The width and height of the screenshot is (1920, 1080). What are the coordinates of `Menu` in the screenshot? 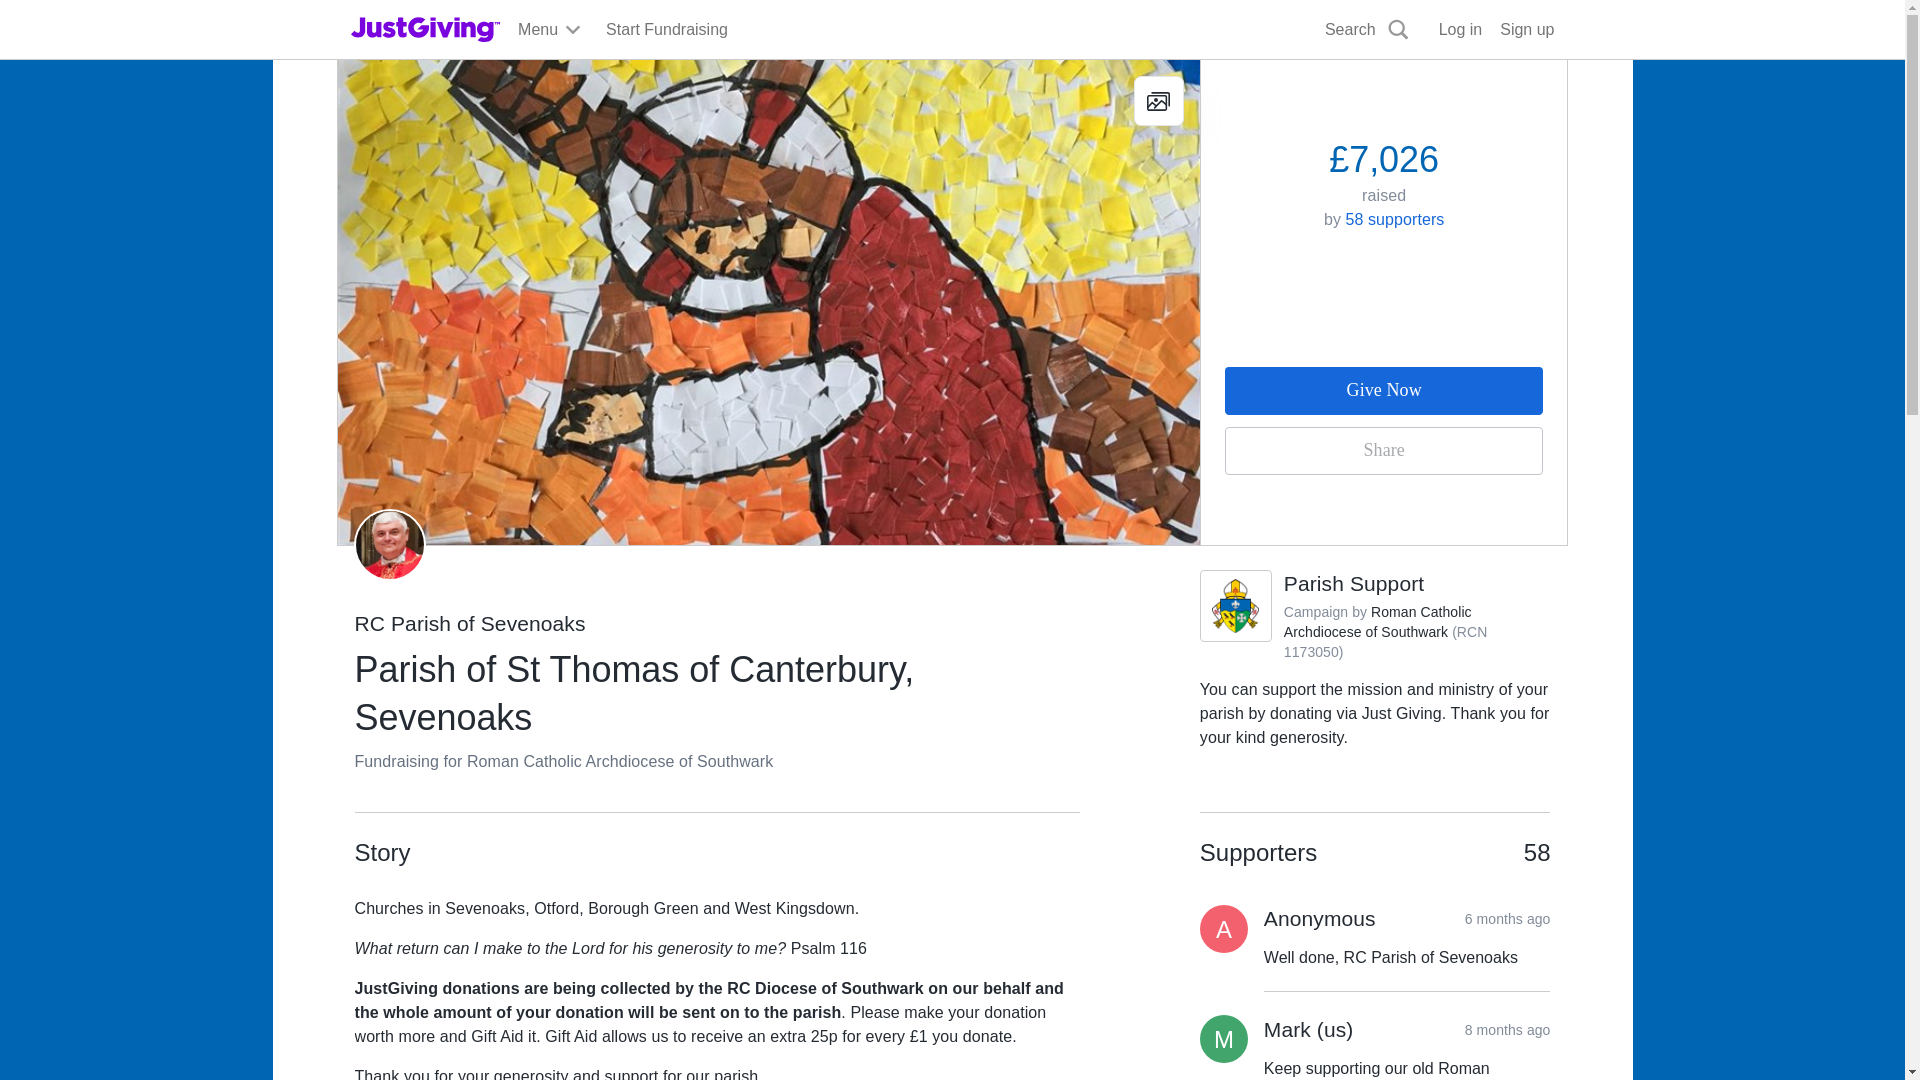 It's located at (550, 30).